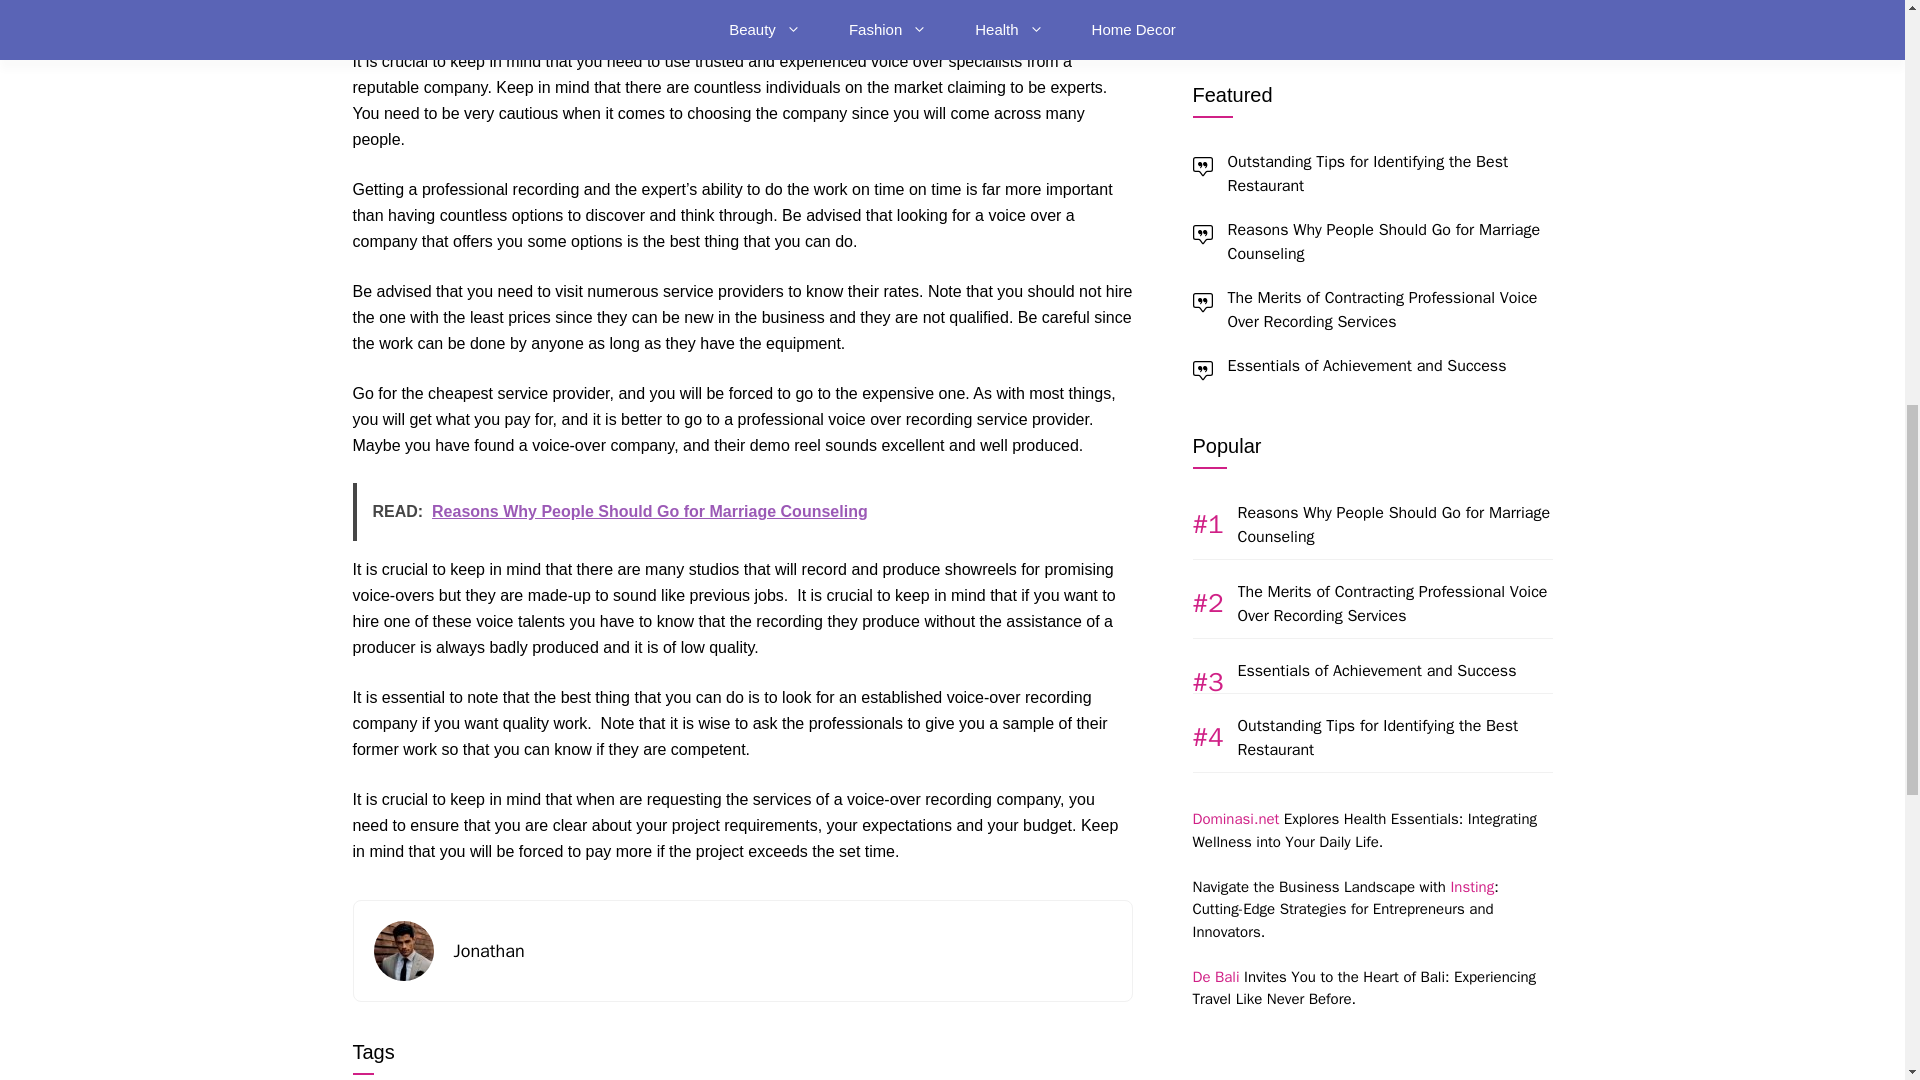  What do you see at coordinates (742, 512) in the screenshot?
I see `READ:  Reasons Why People Should Go for Marriage Counseling` at bounding box center [742, 512].